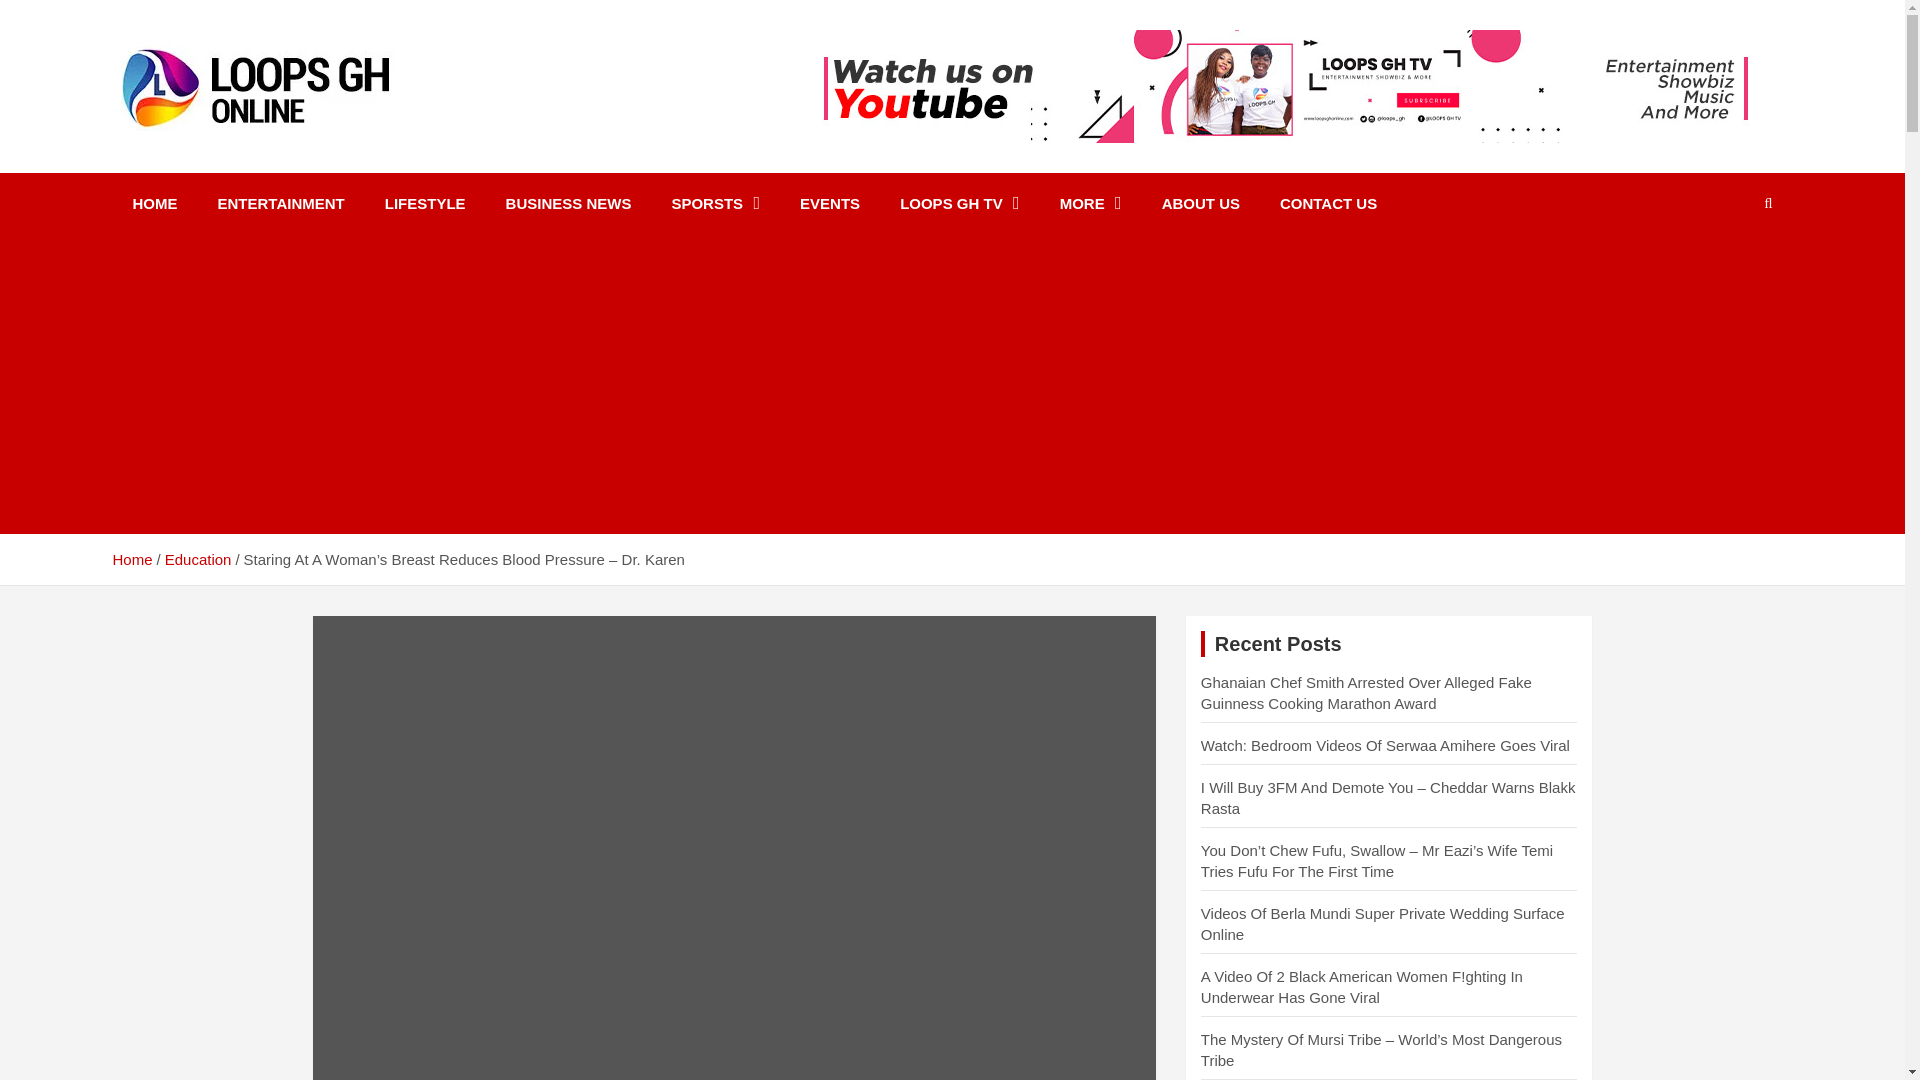 Image resolution: width=1920 pixels, height=1080 pixels. Describe the element at coordinates (424, 203) in the screenshot. I see `LIFESTYLE` at that location.